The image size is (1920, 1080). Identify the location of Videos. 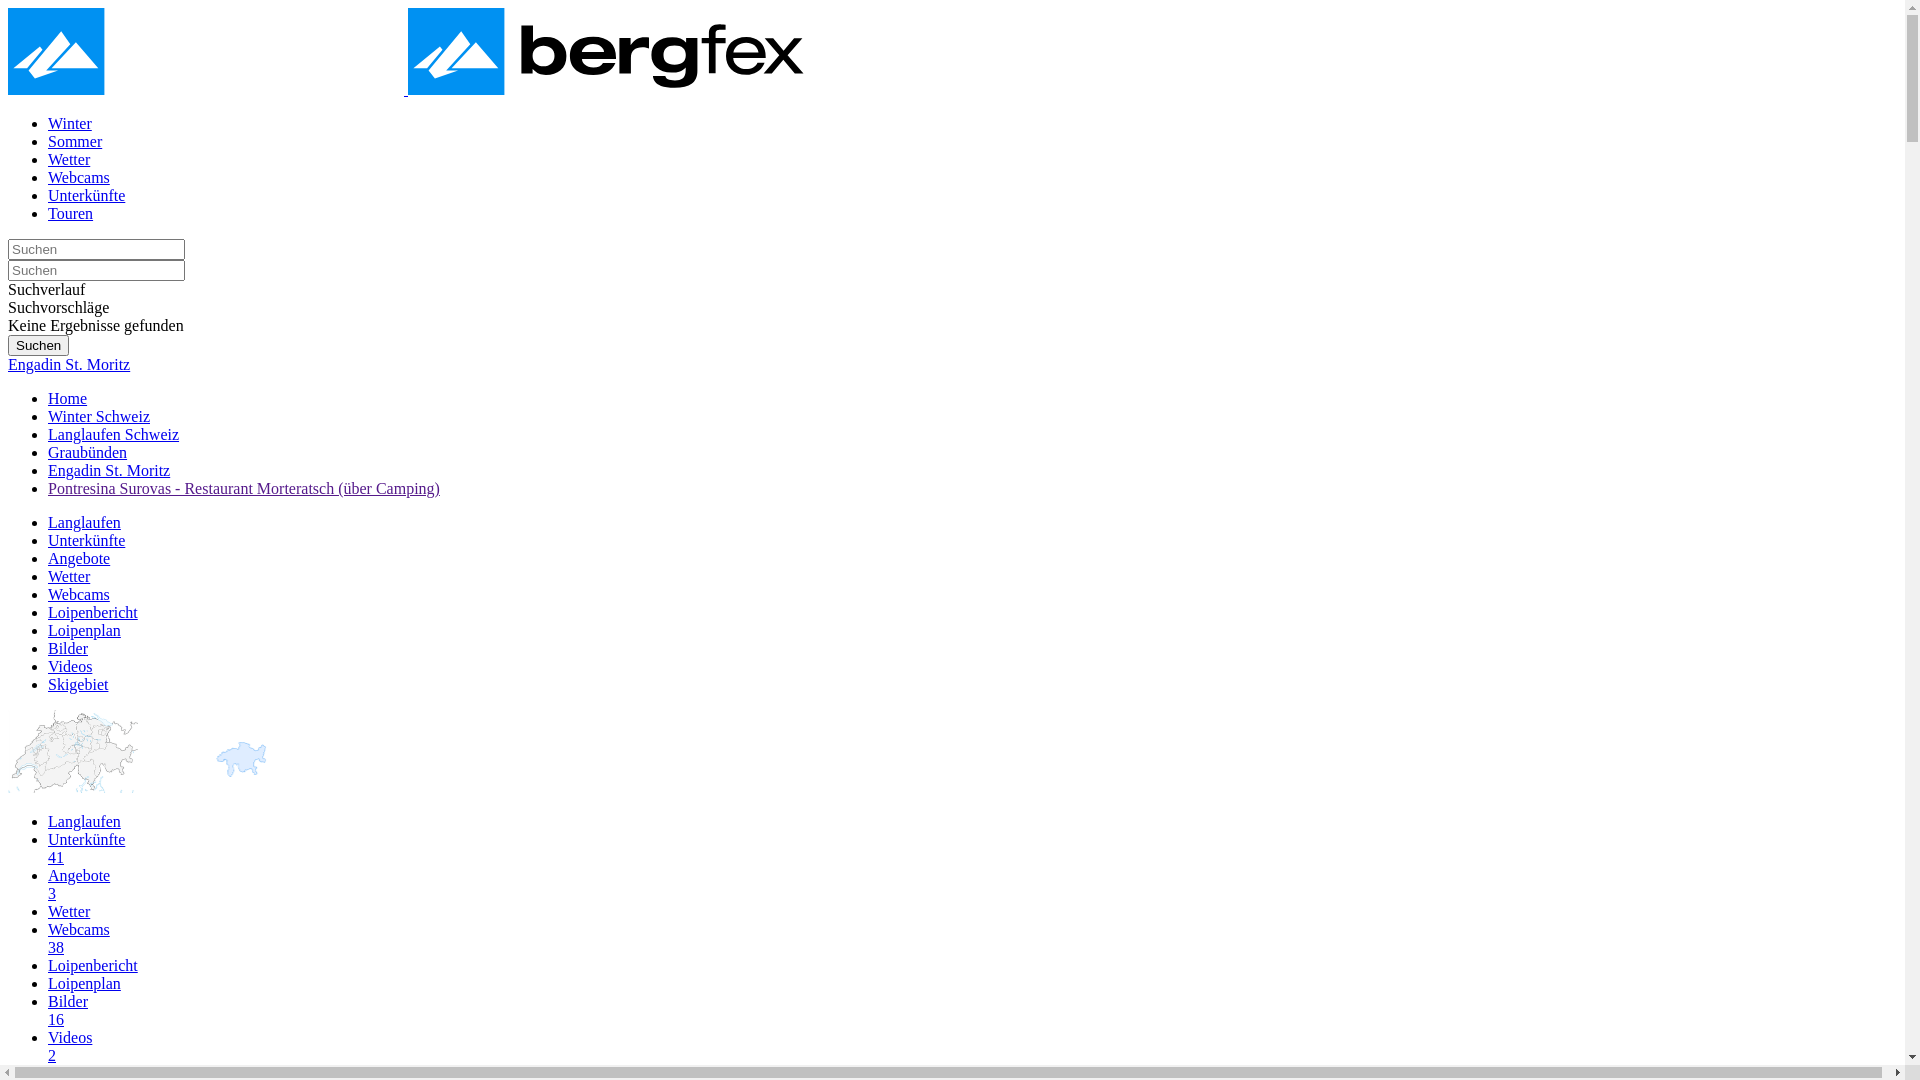
(70, 666).